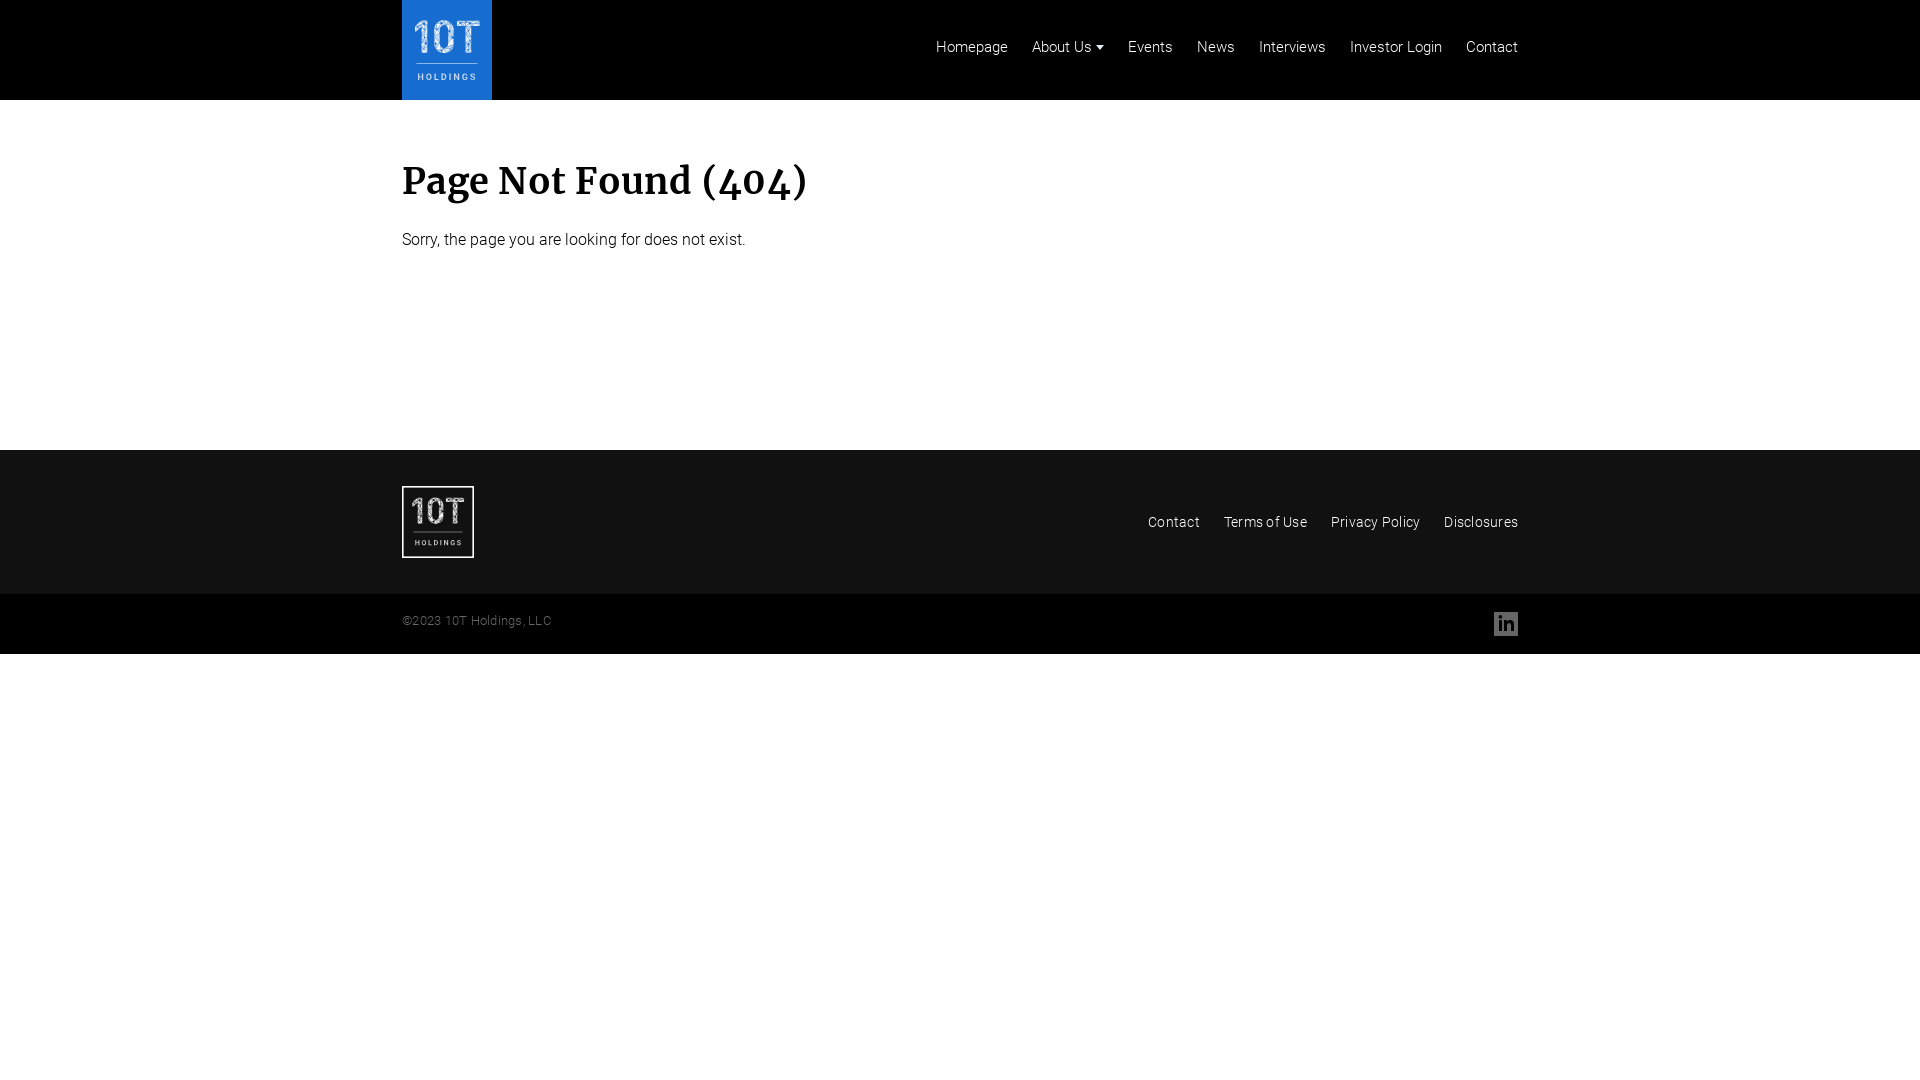 This screenshot has height=1080, width=1920. I want to click on Investor Login, so click(1396, 47).